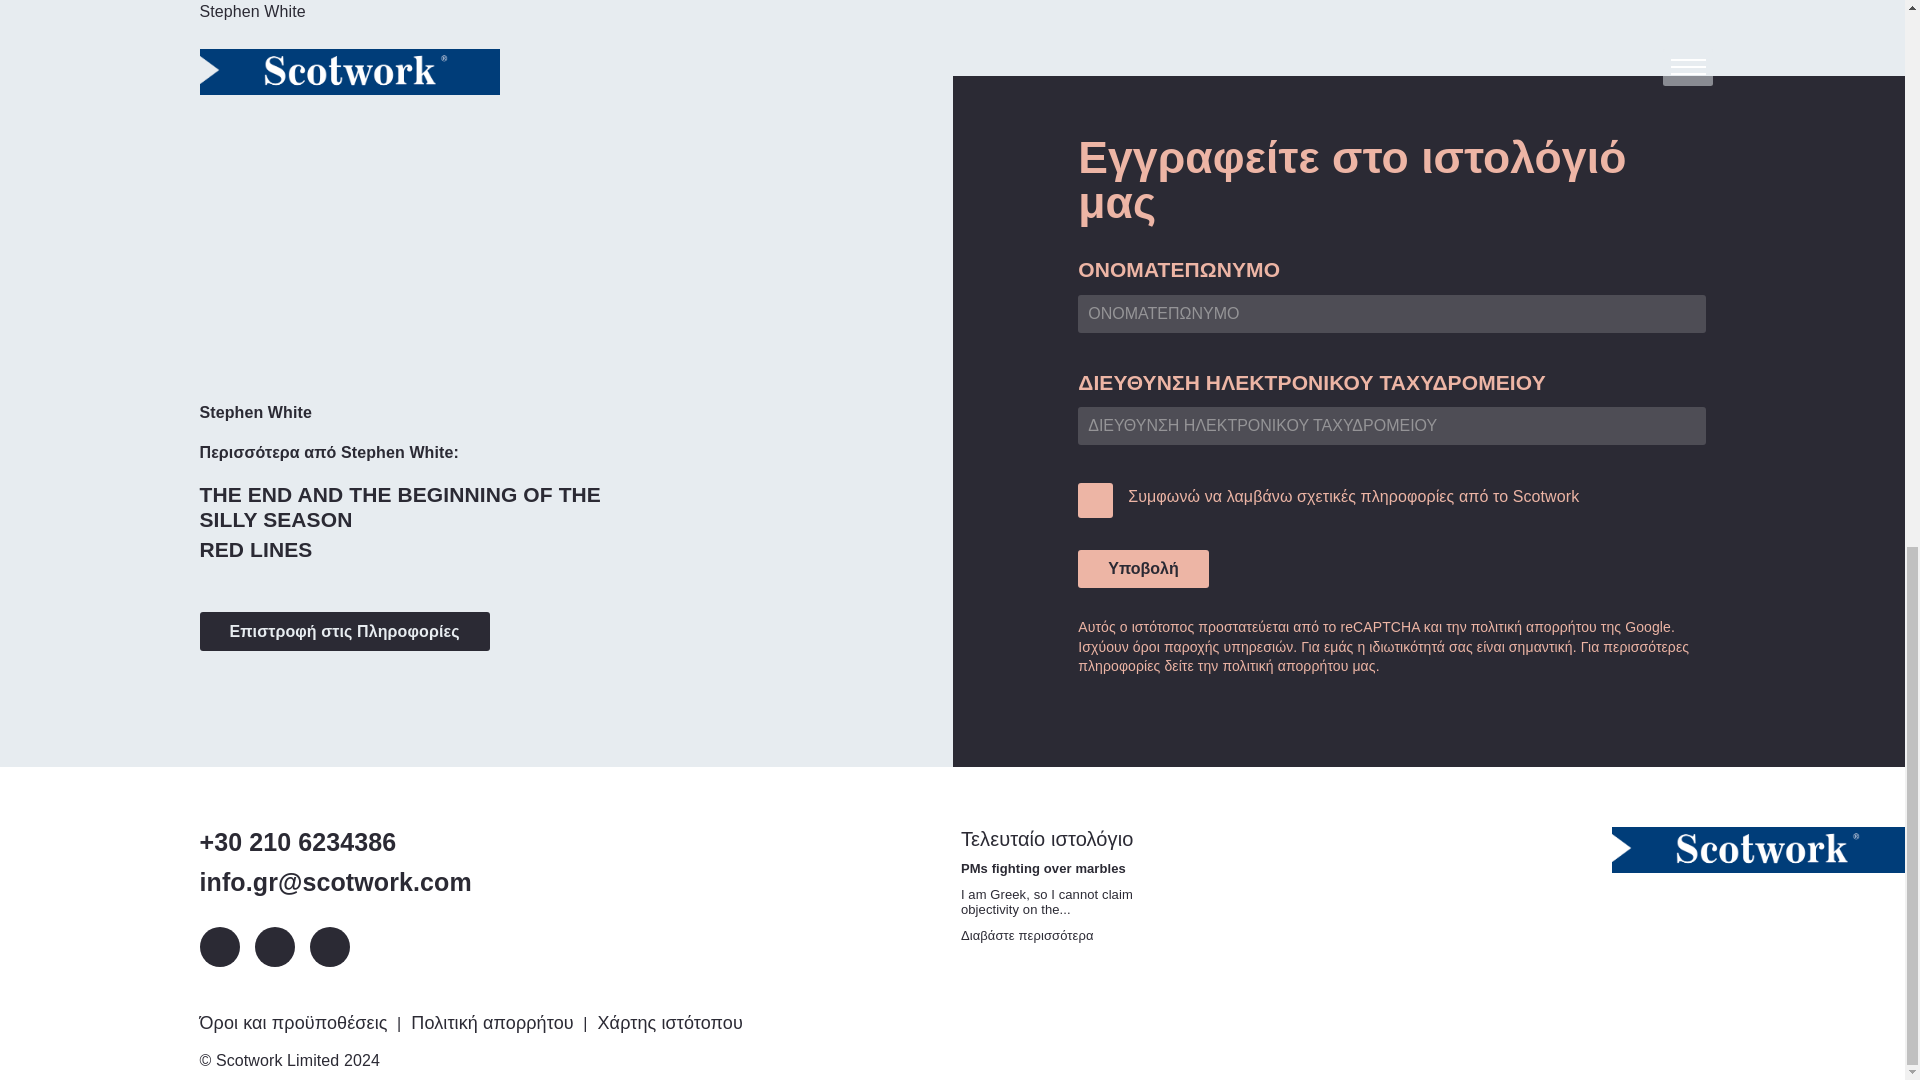  What do you see at coordinates (419, 506) in the screenshot?
I see `THE END AND THE BEGINNING OF THE SILLY SEASON` at bounding box center [419, 506].